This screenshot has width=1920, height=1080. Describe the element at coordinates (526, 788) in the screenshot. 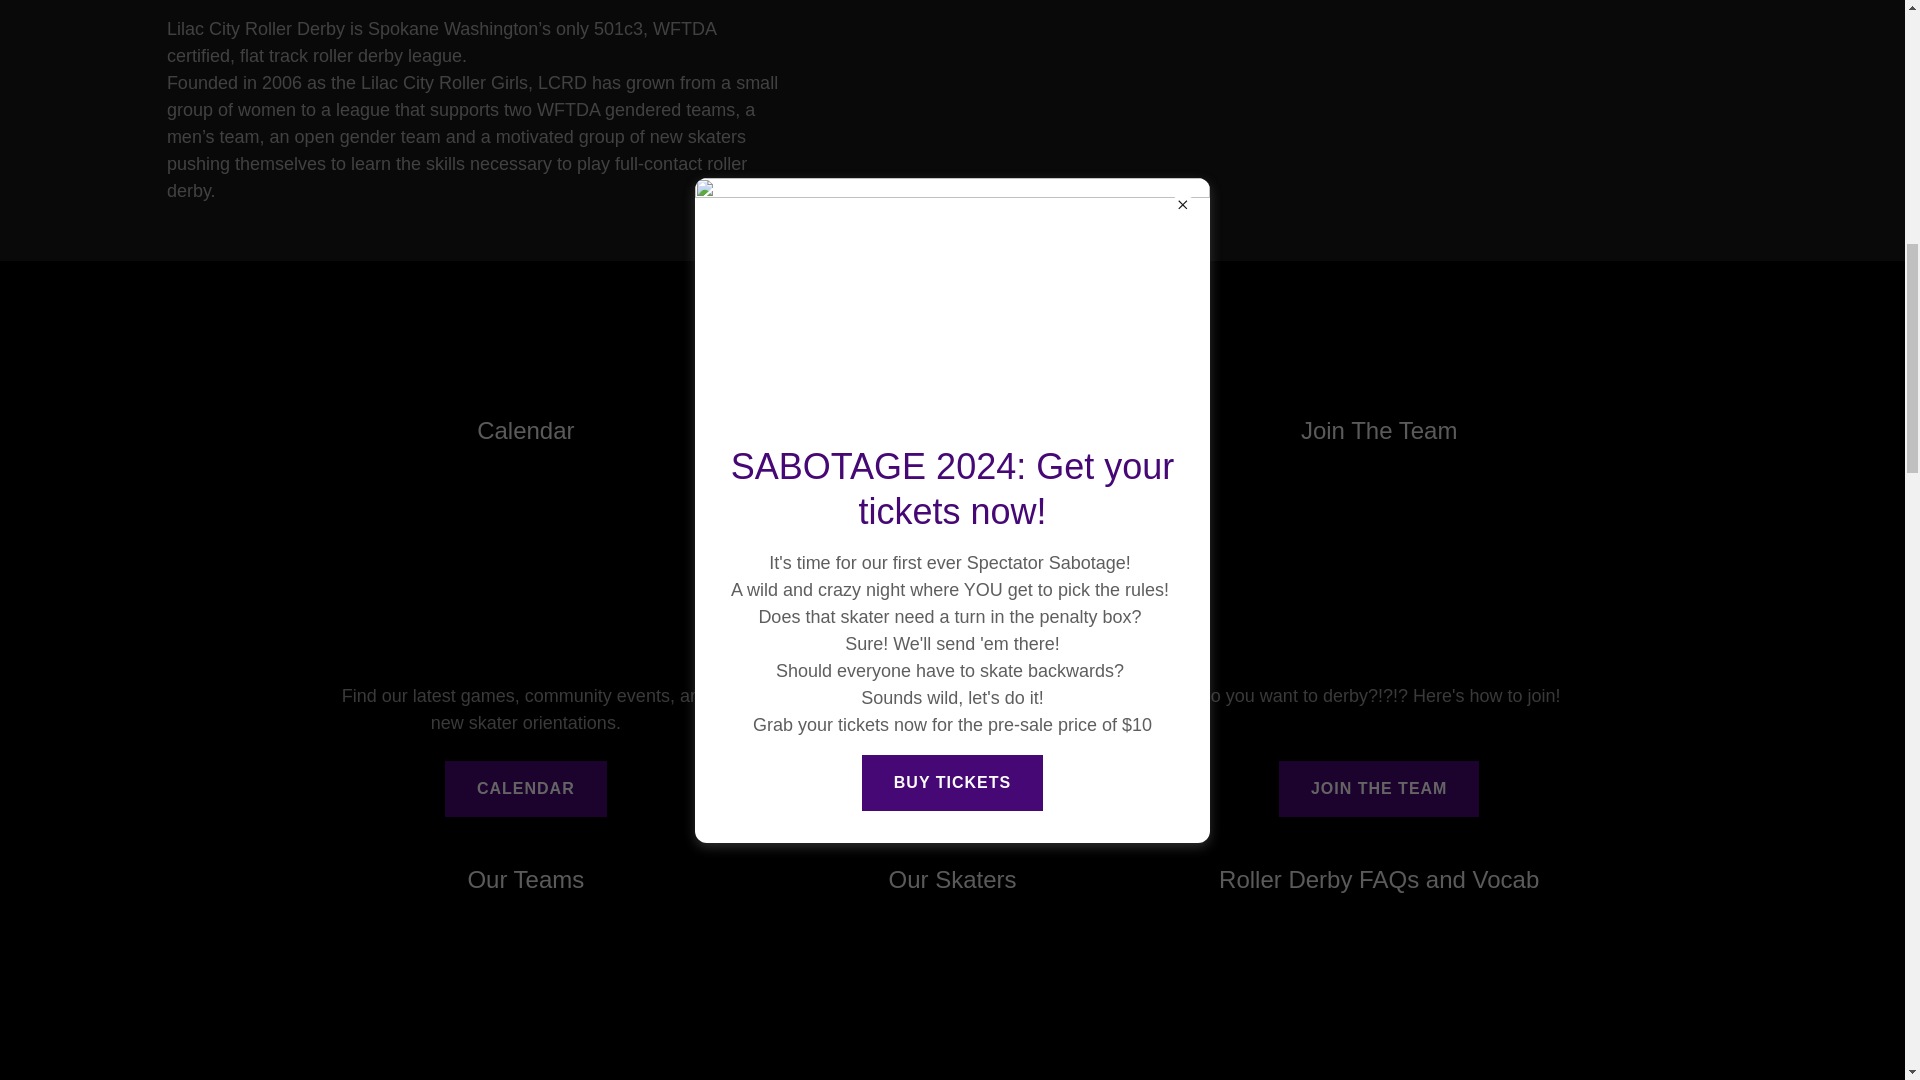

I see `CALENDAR` at that location.